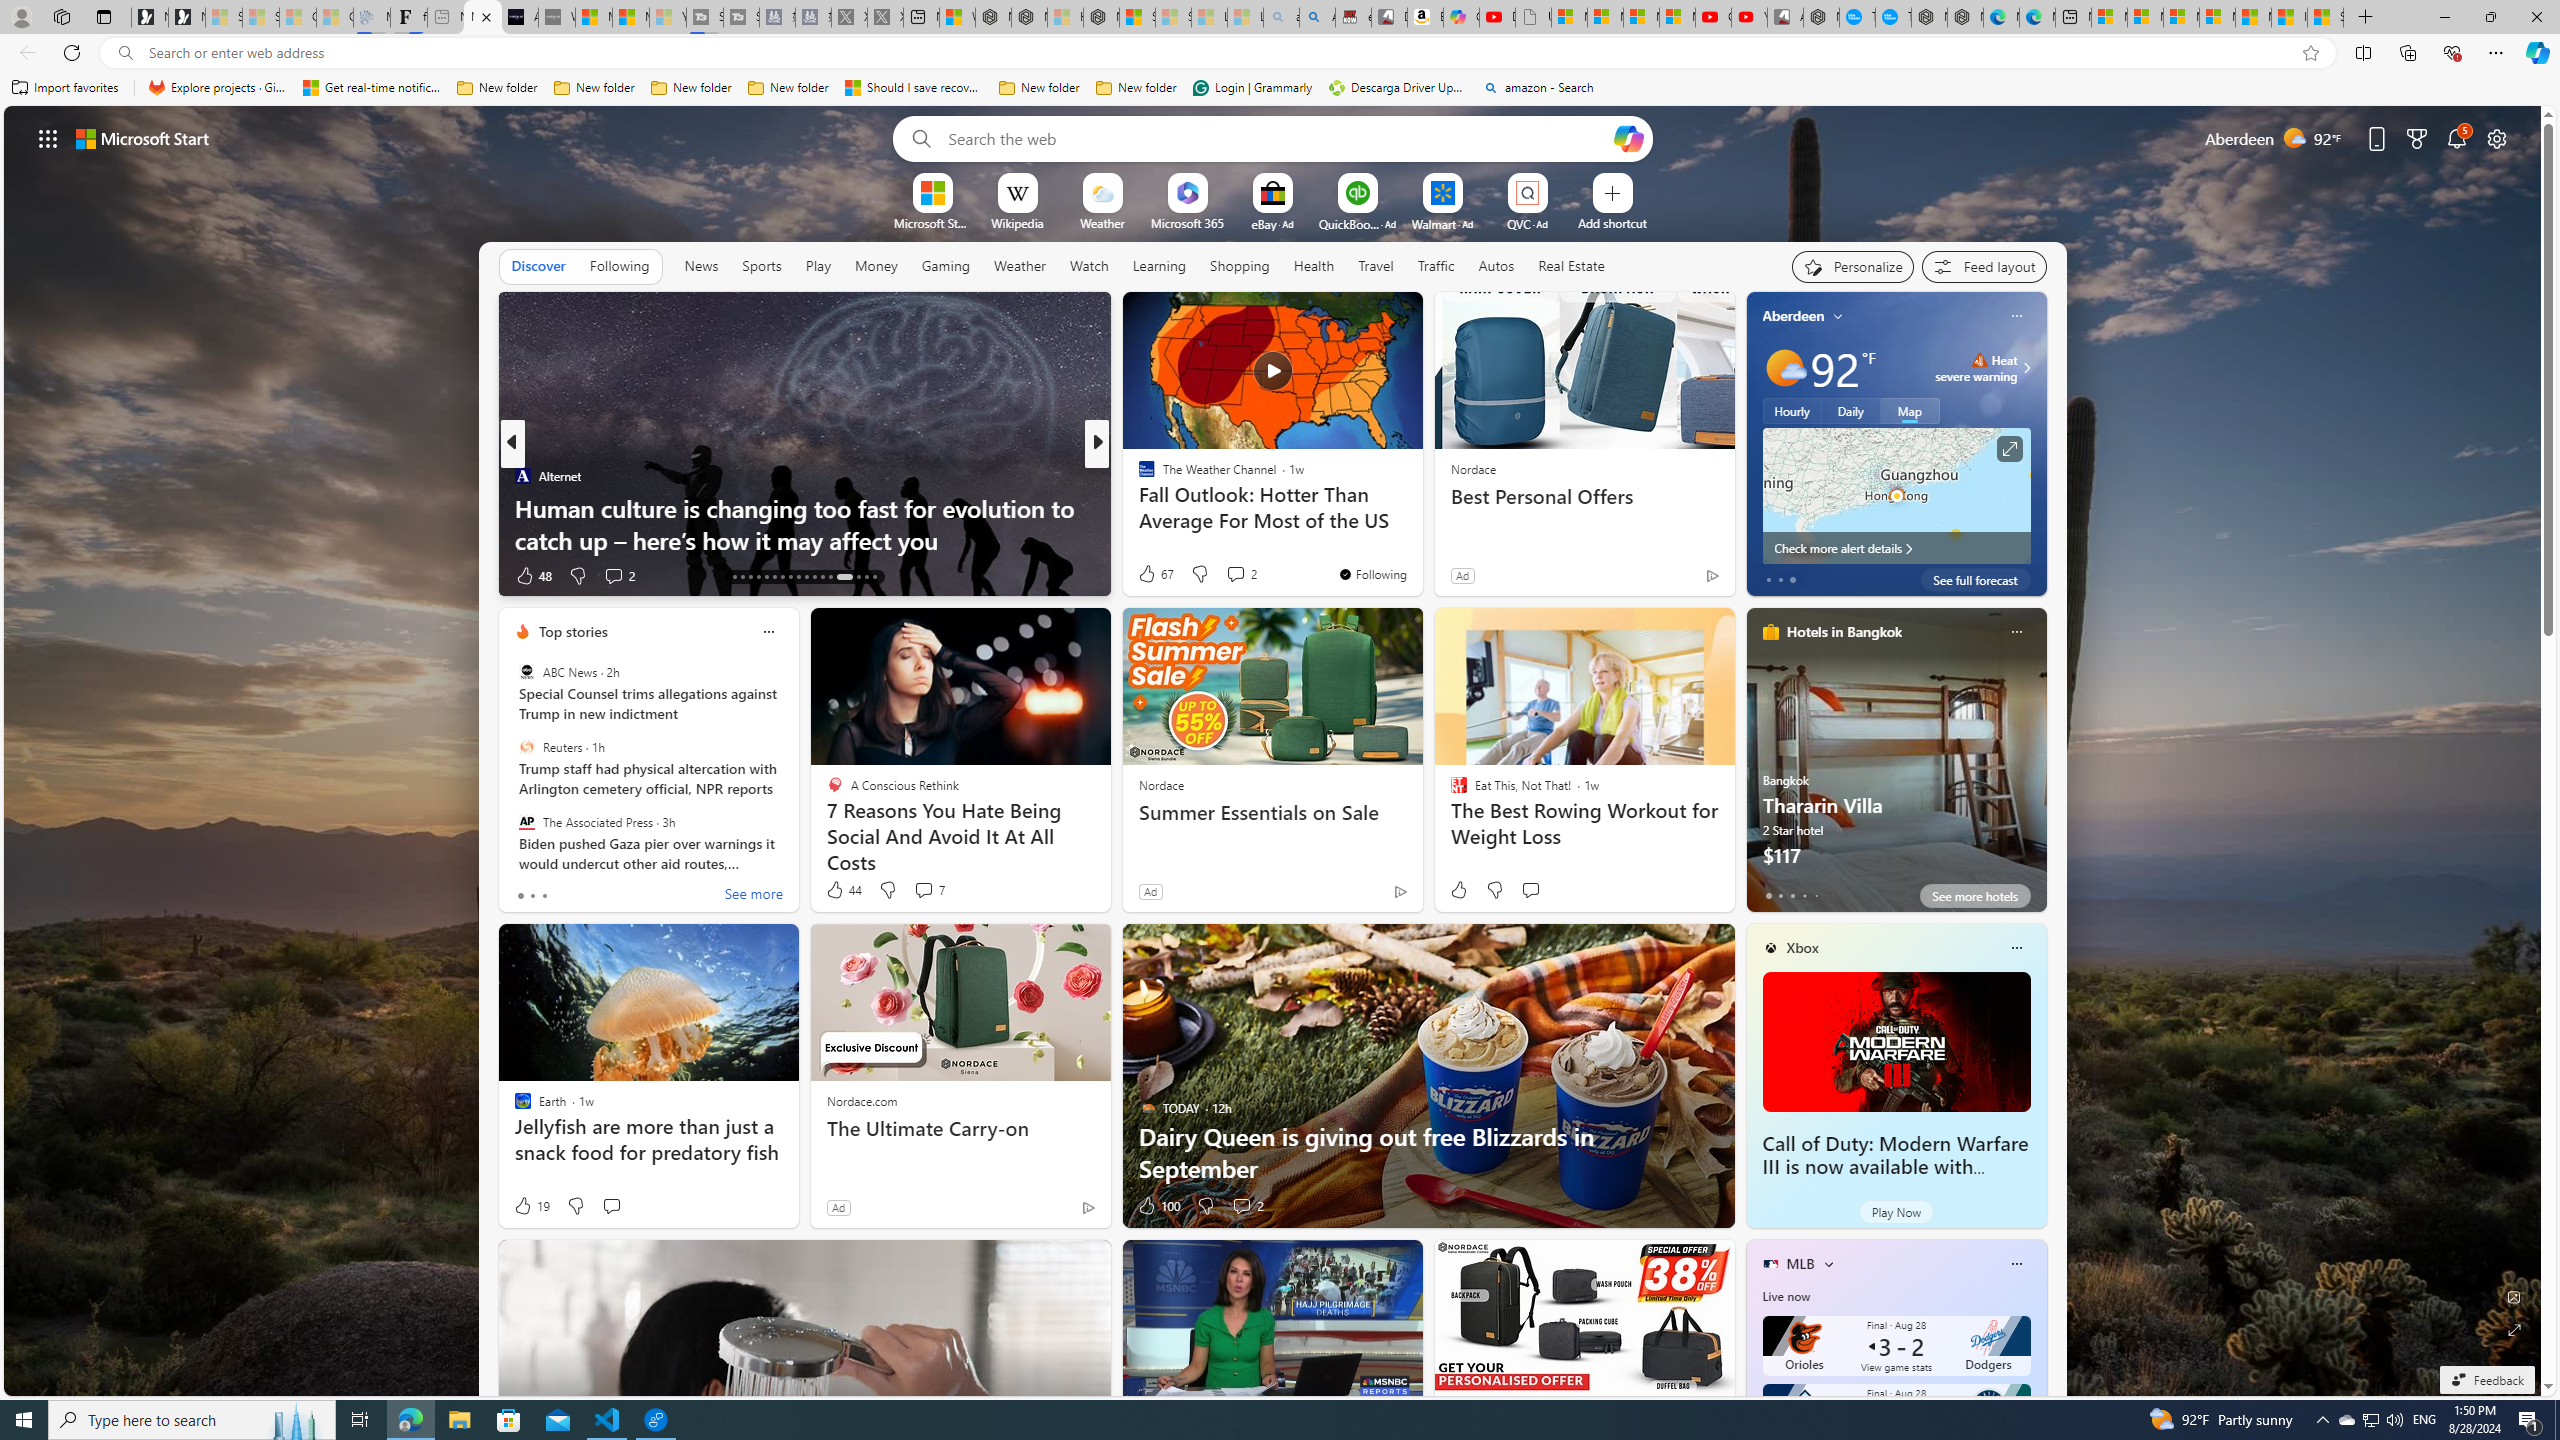 The width and height of the screenshot is (2560, 1440). Describe the element at coordinates (1419, 540) in the screenshot. I see `Top 5 Dark Discoveries In The Amazon Rainforest` at that location.